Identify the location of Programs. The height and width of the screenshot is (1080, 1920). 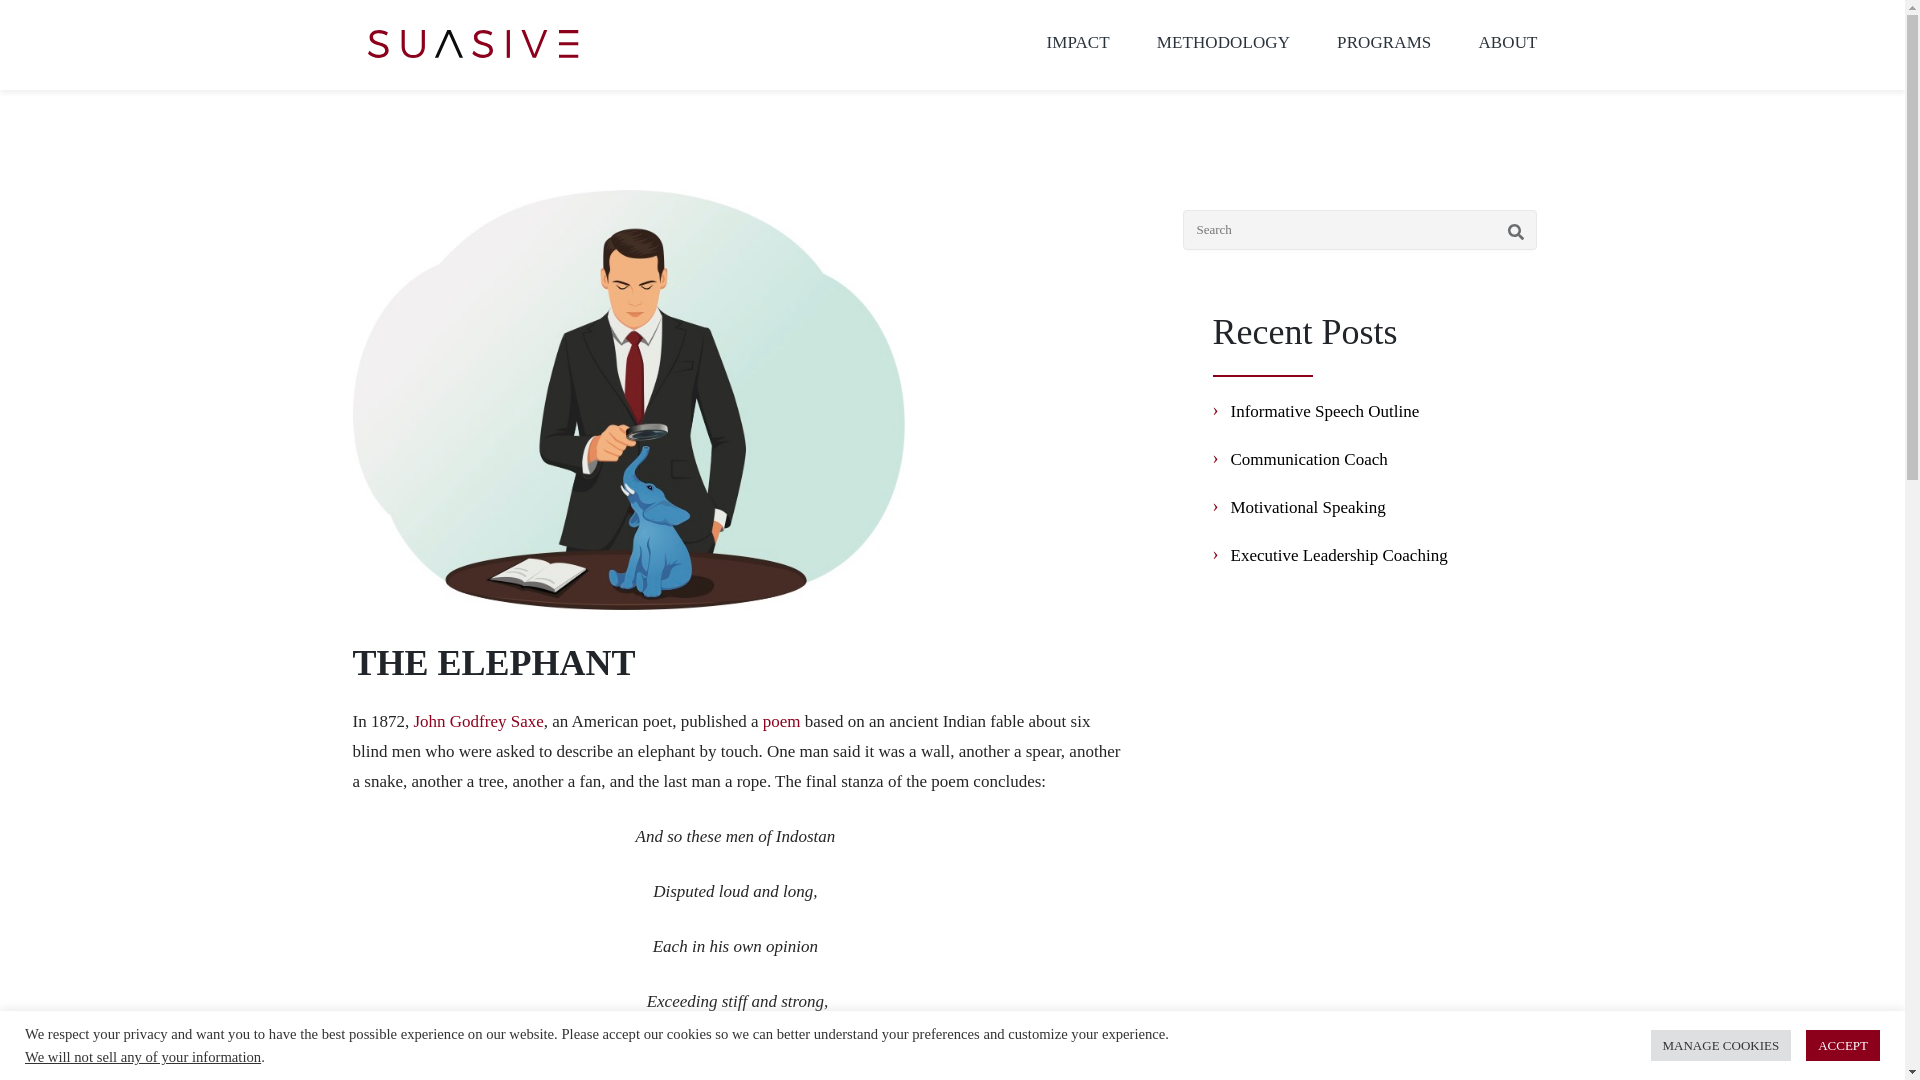
(1383, 43).